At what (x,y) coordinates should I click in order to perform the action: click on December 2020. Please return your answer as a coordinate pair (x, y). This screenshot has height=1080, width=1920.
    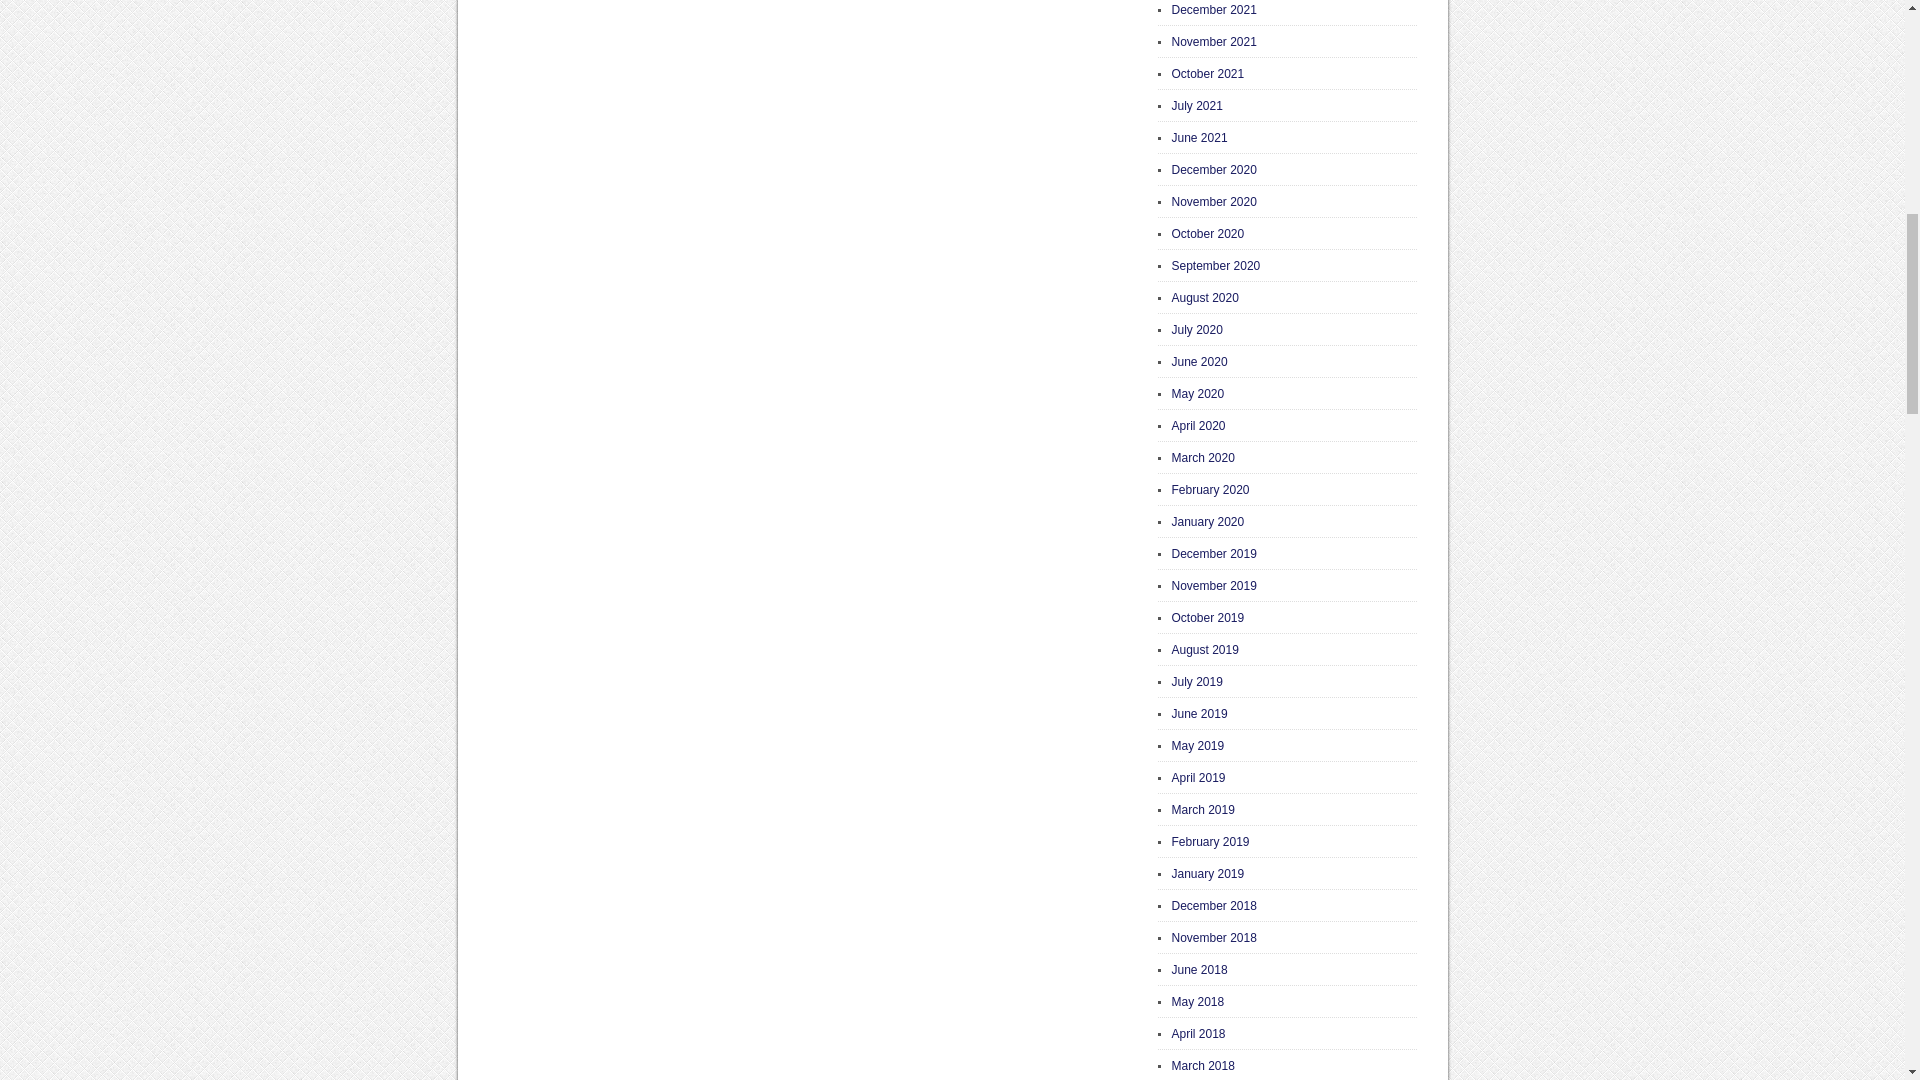
    Looking at the image, I should click on (1214, 170).